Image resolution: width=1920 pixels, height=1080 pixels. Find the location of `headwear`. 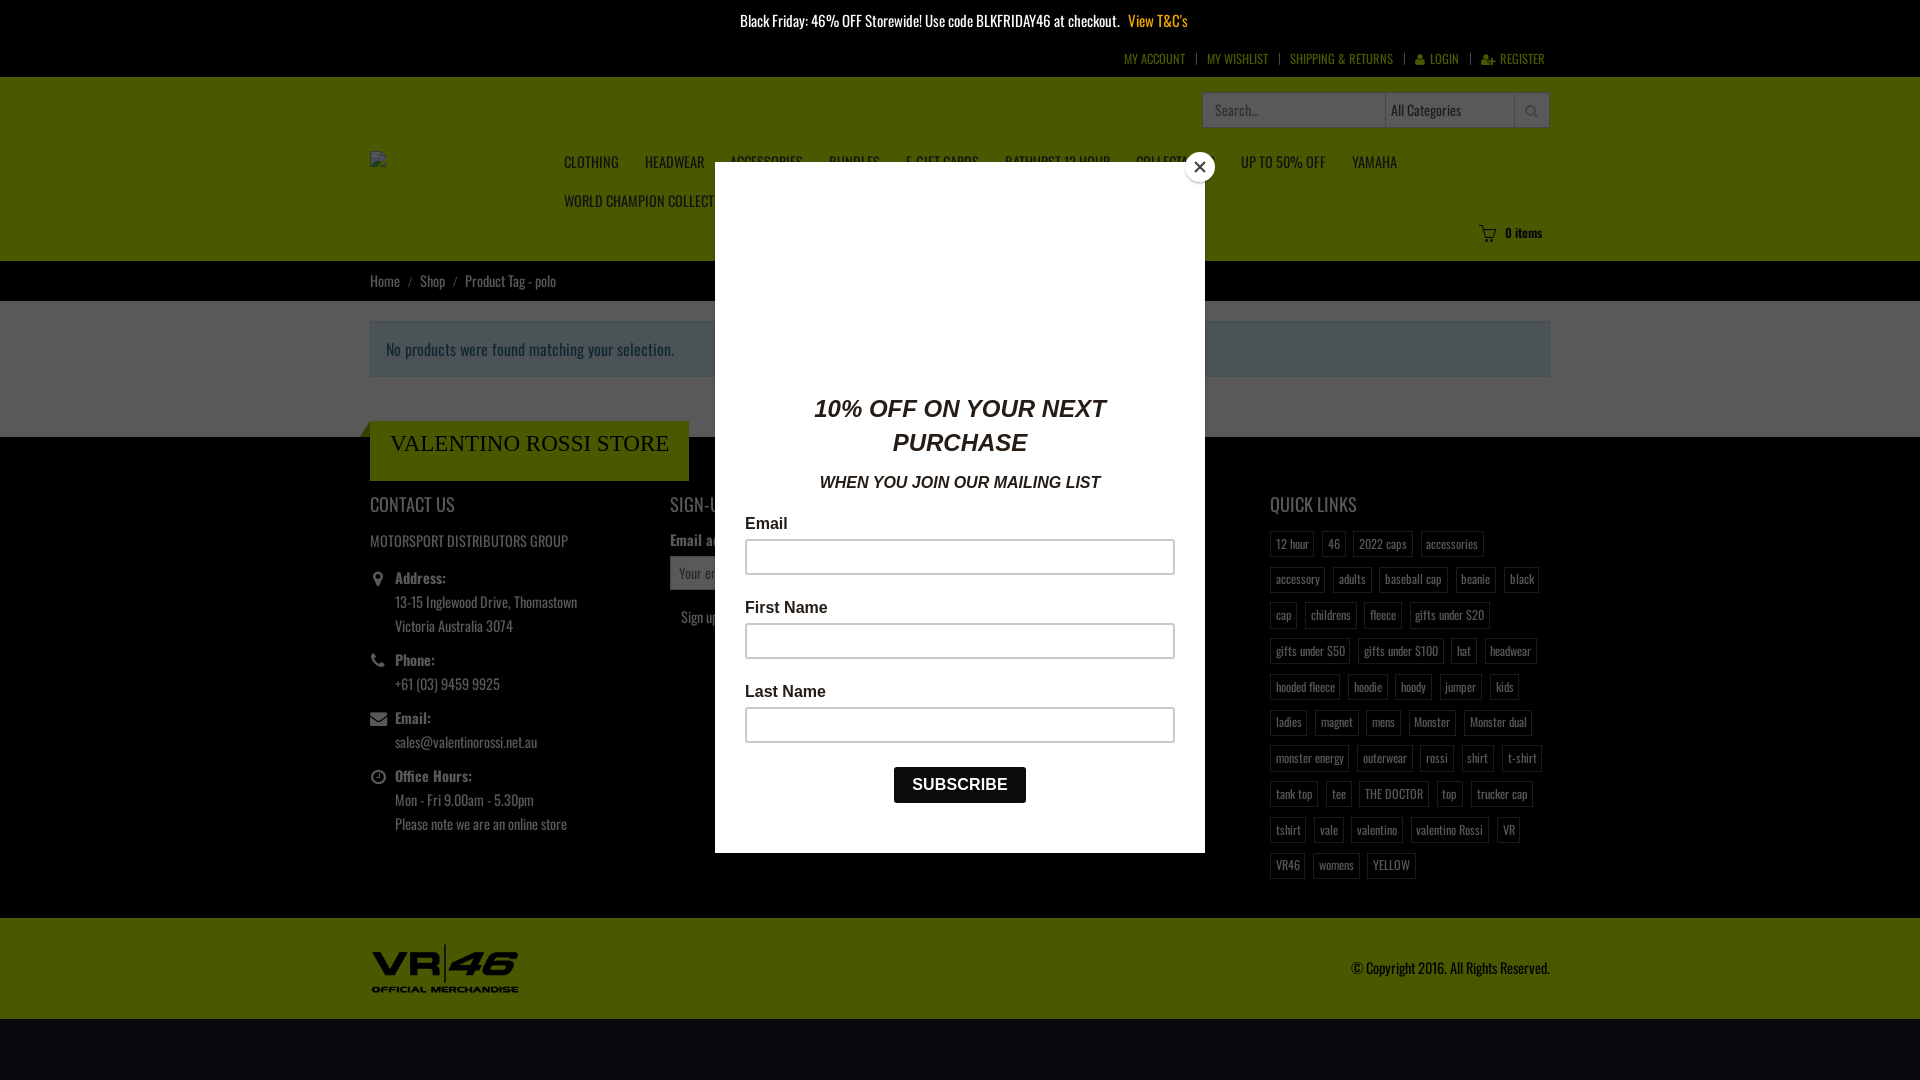

headwear is located at coordinates (1511, 651).